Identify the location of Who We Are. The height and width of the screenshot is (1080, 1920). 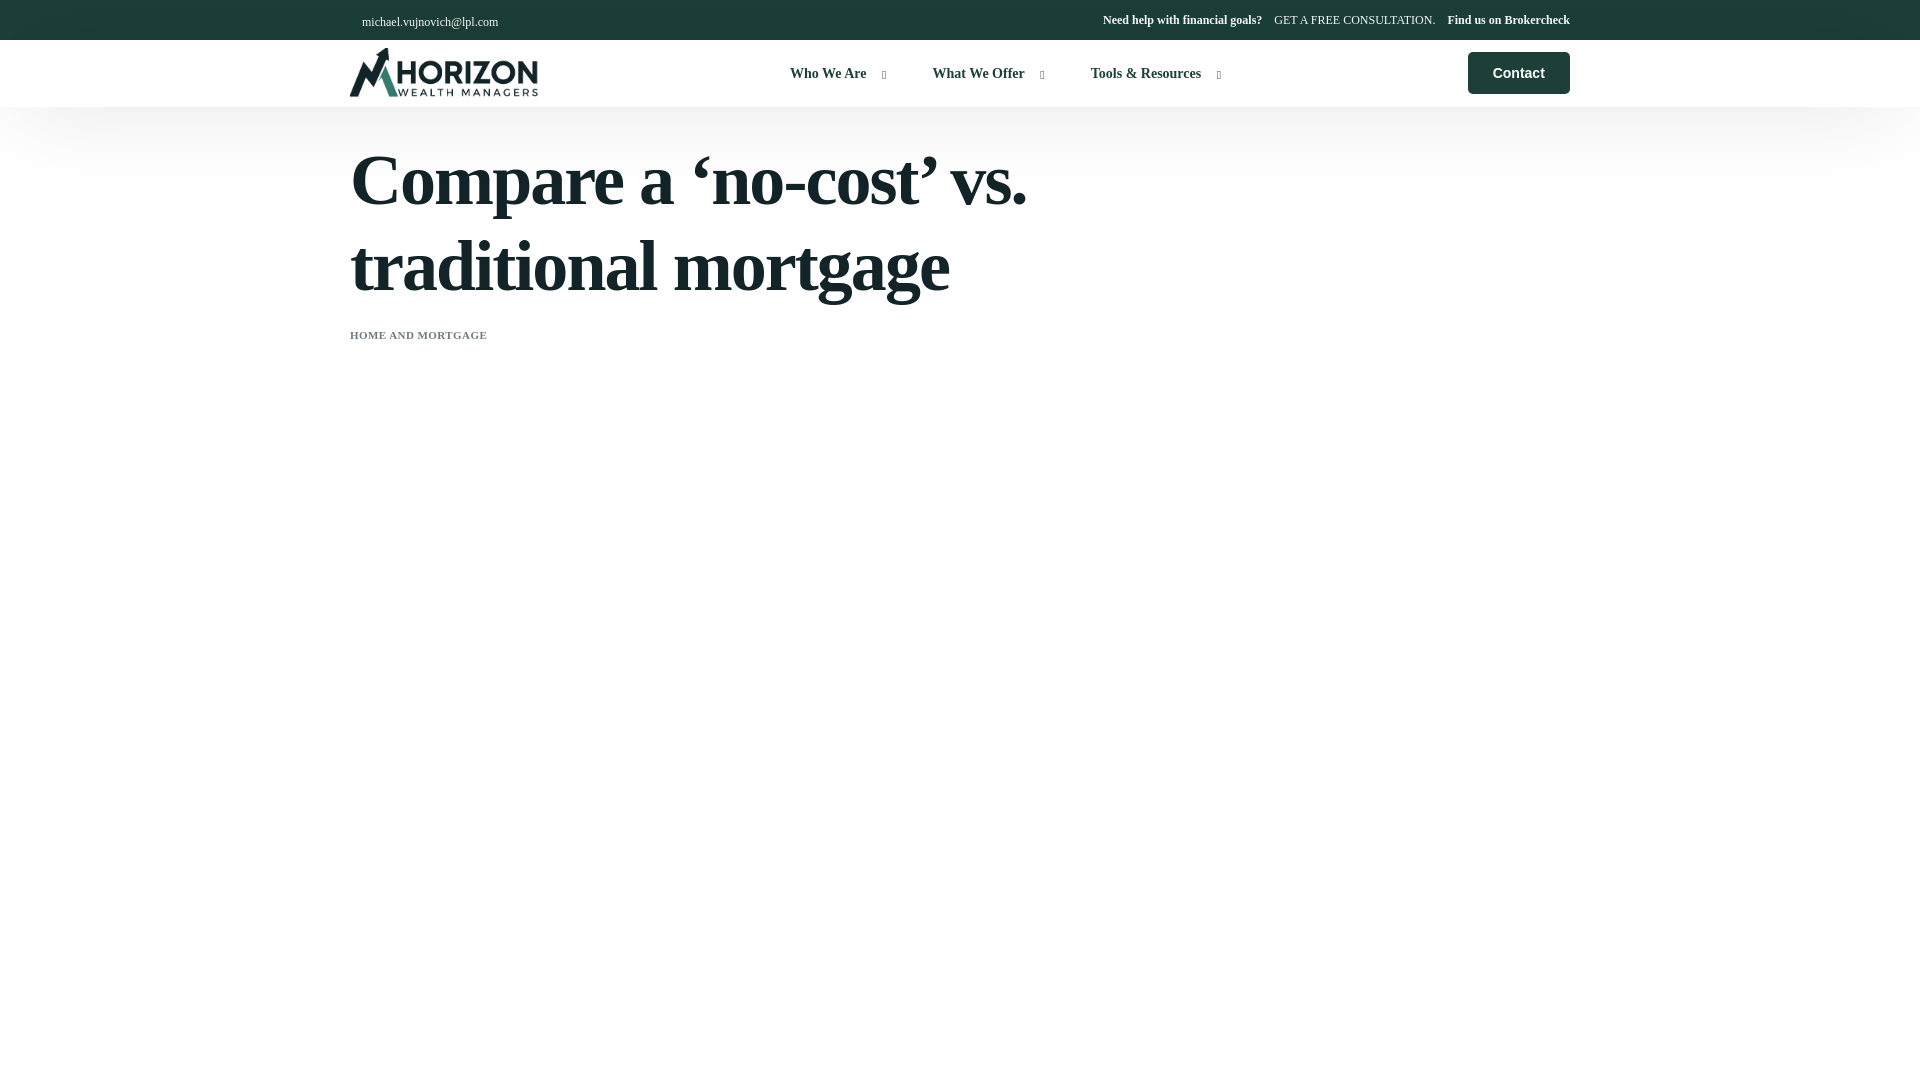
(833, 72).